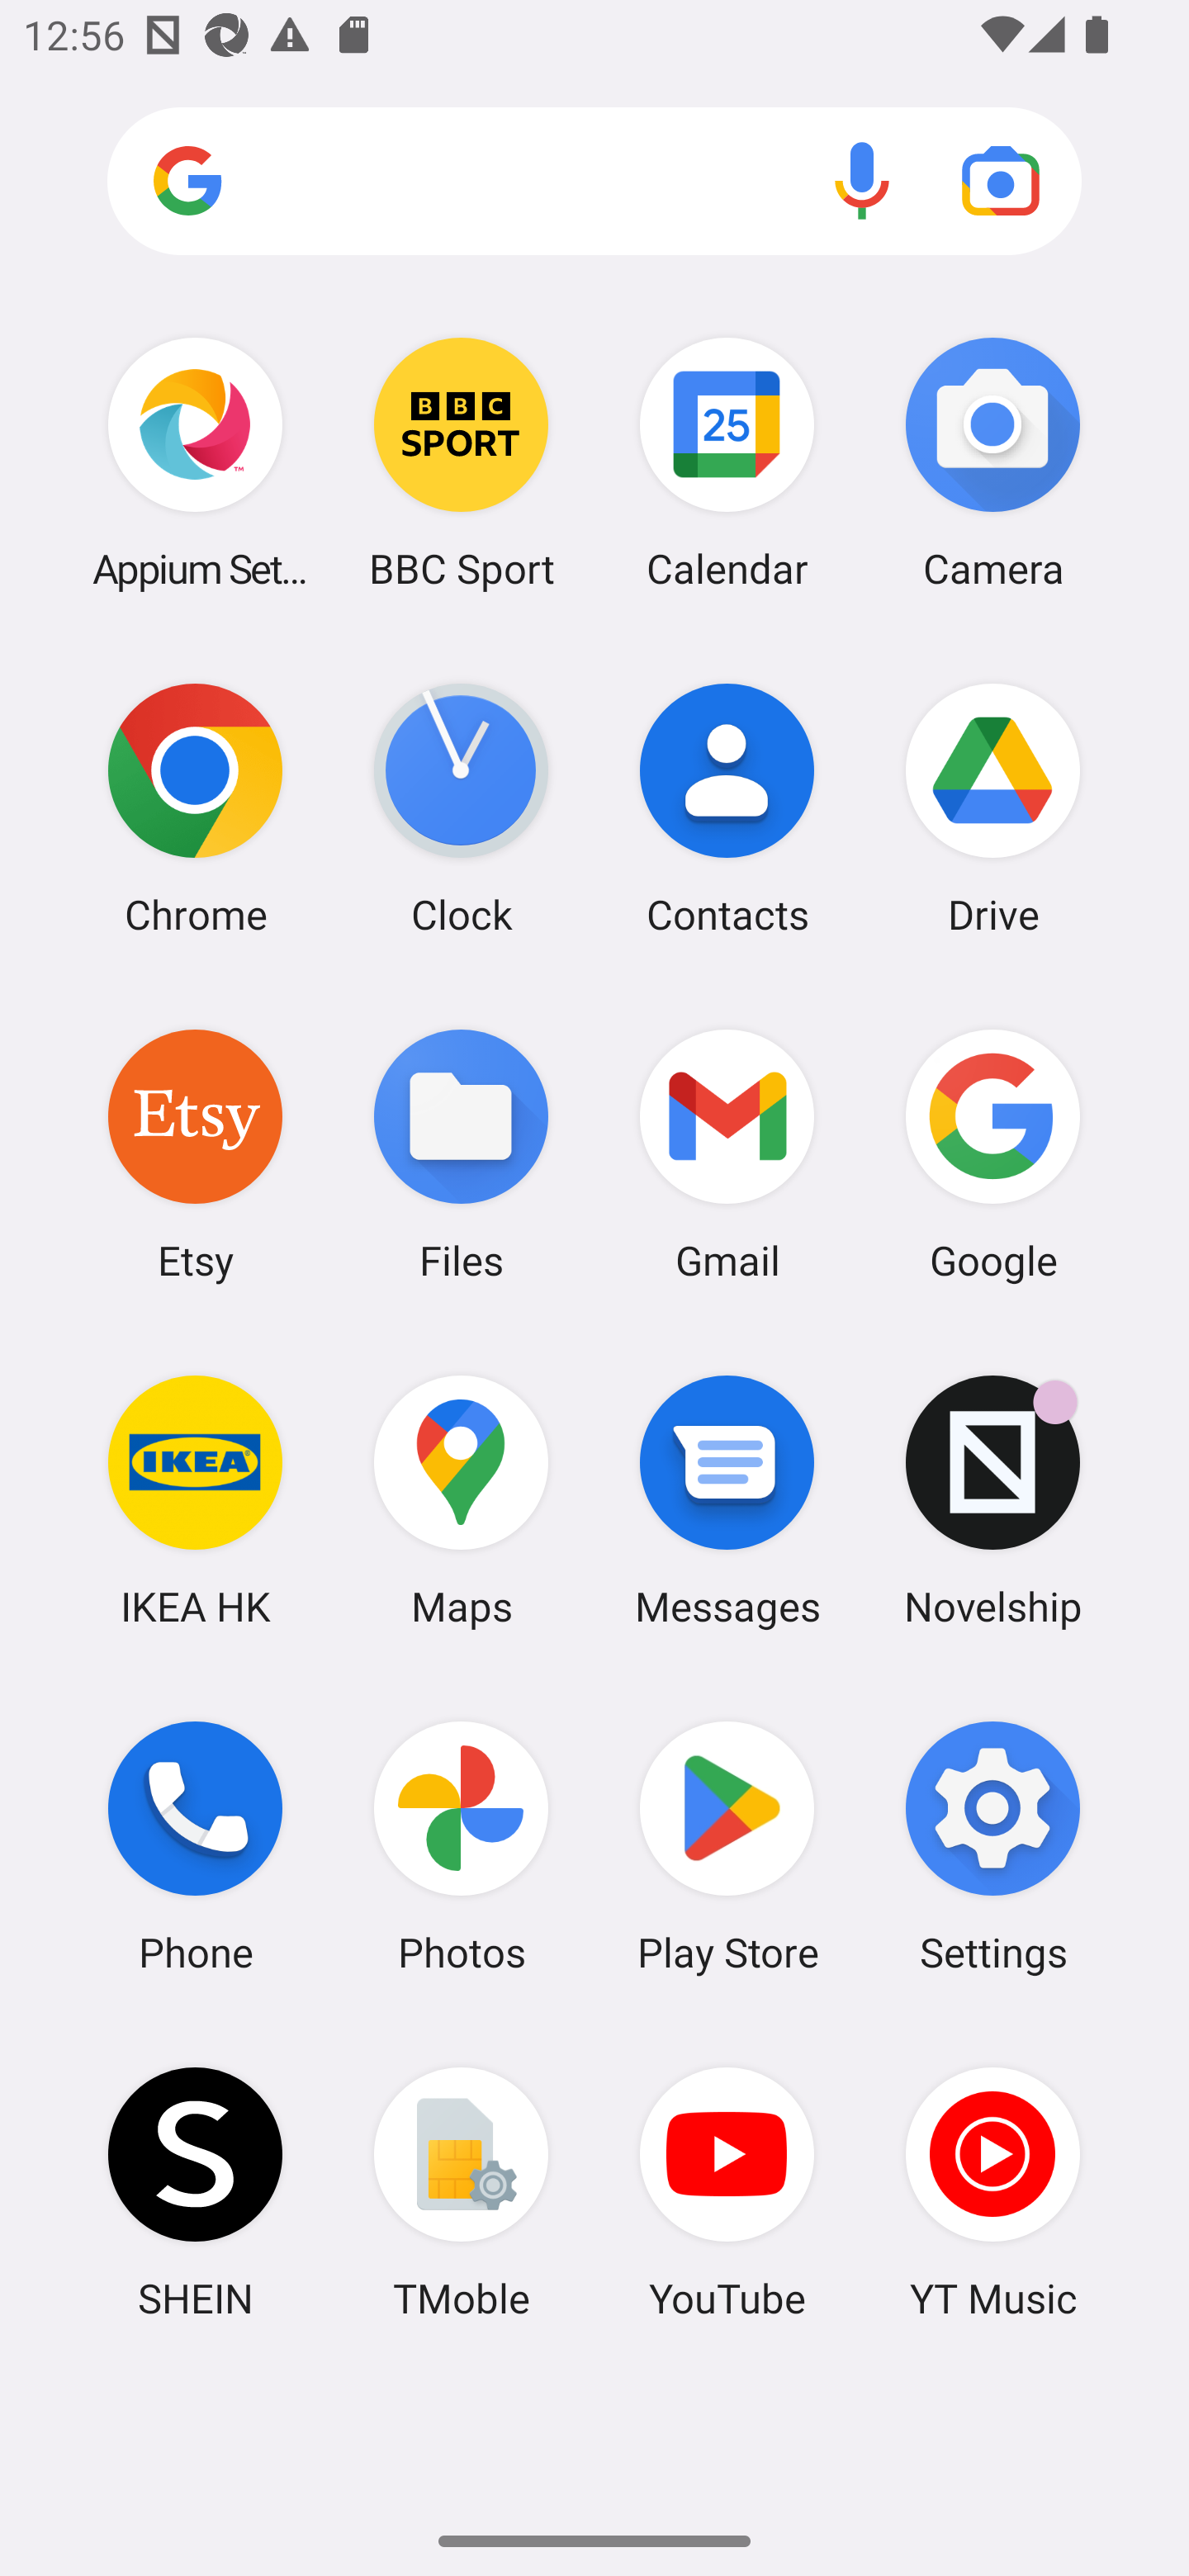 This screenshot has width=1189, height=2576. What do you see at coordinates (1001, 180) in the screenshot?
I see `Google Lens` at bounding box center [1001, 180].